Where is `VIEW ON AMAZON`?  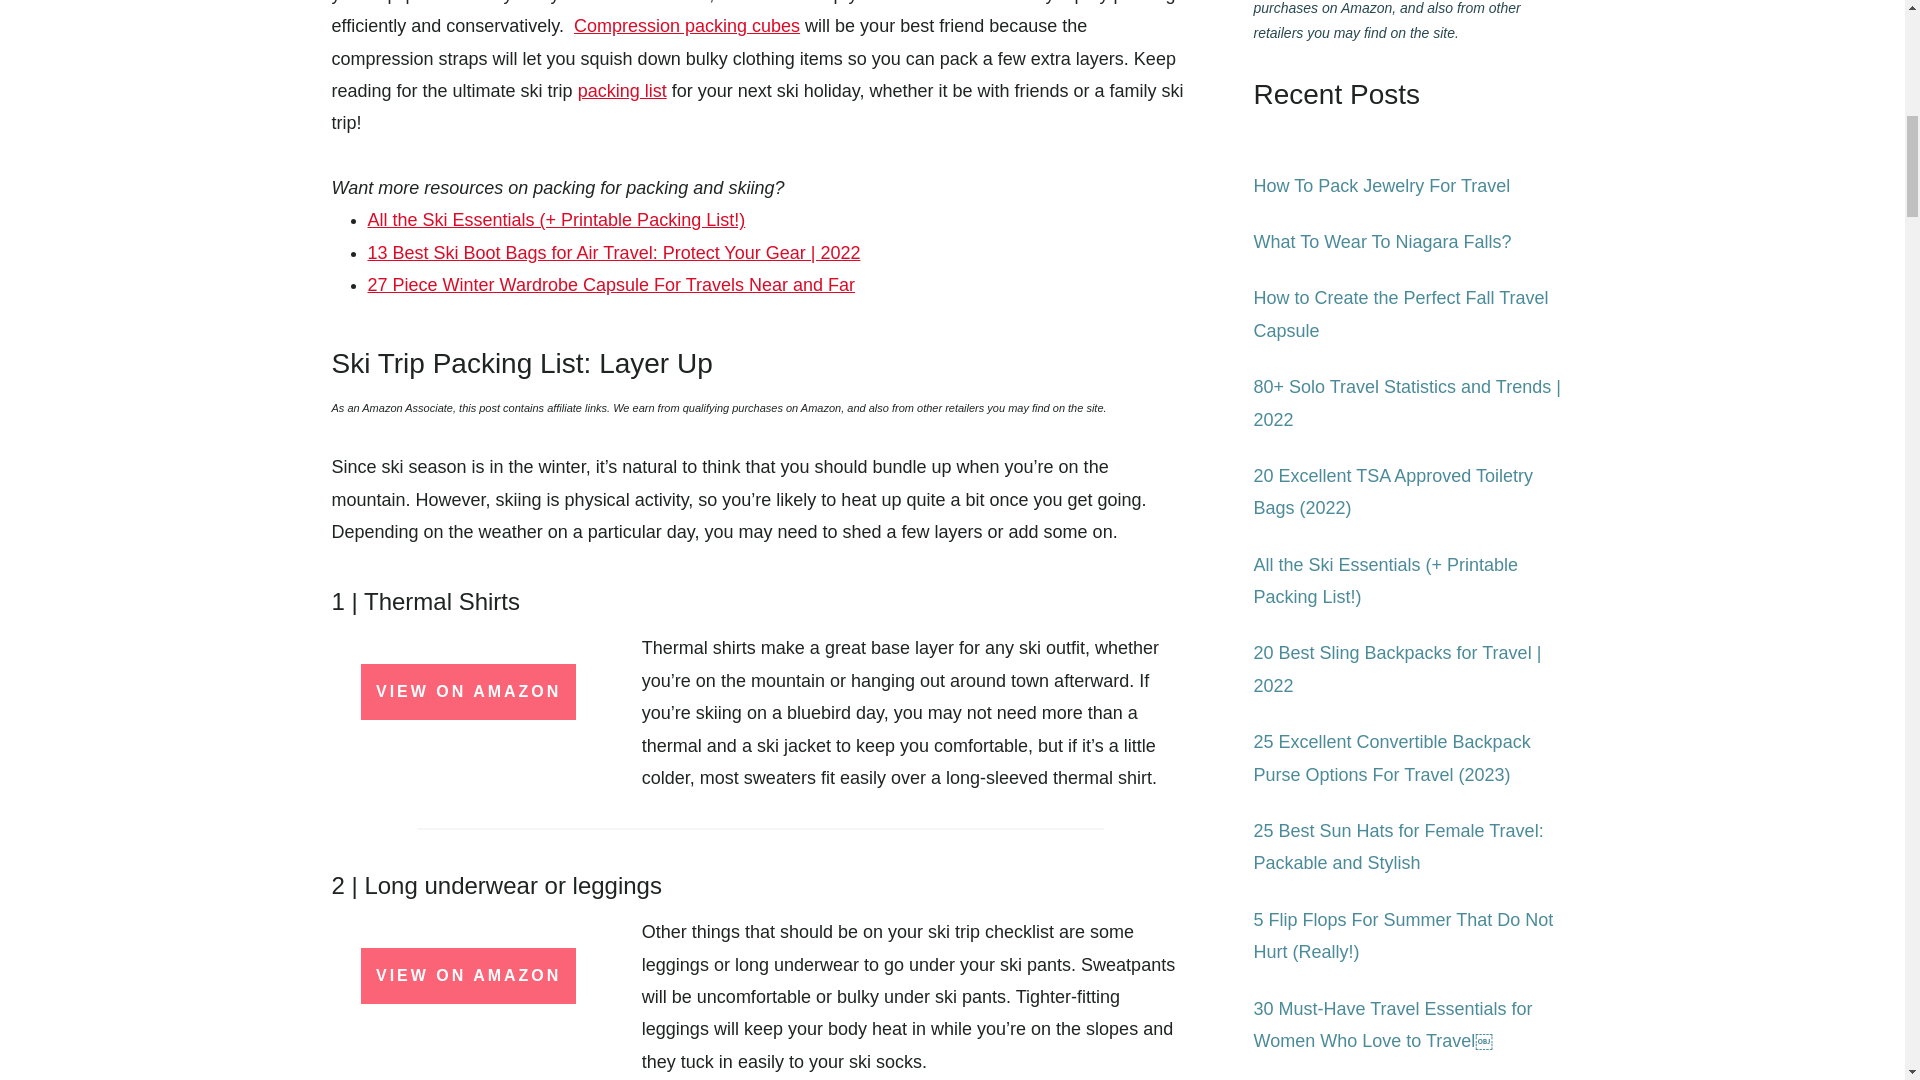
VIEW ON AMAZON is located at coordinates (468, 976).